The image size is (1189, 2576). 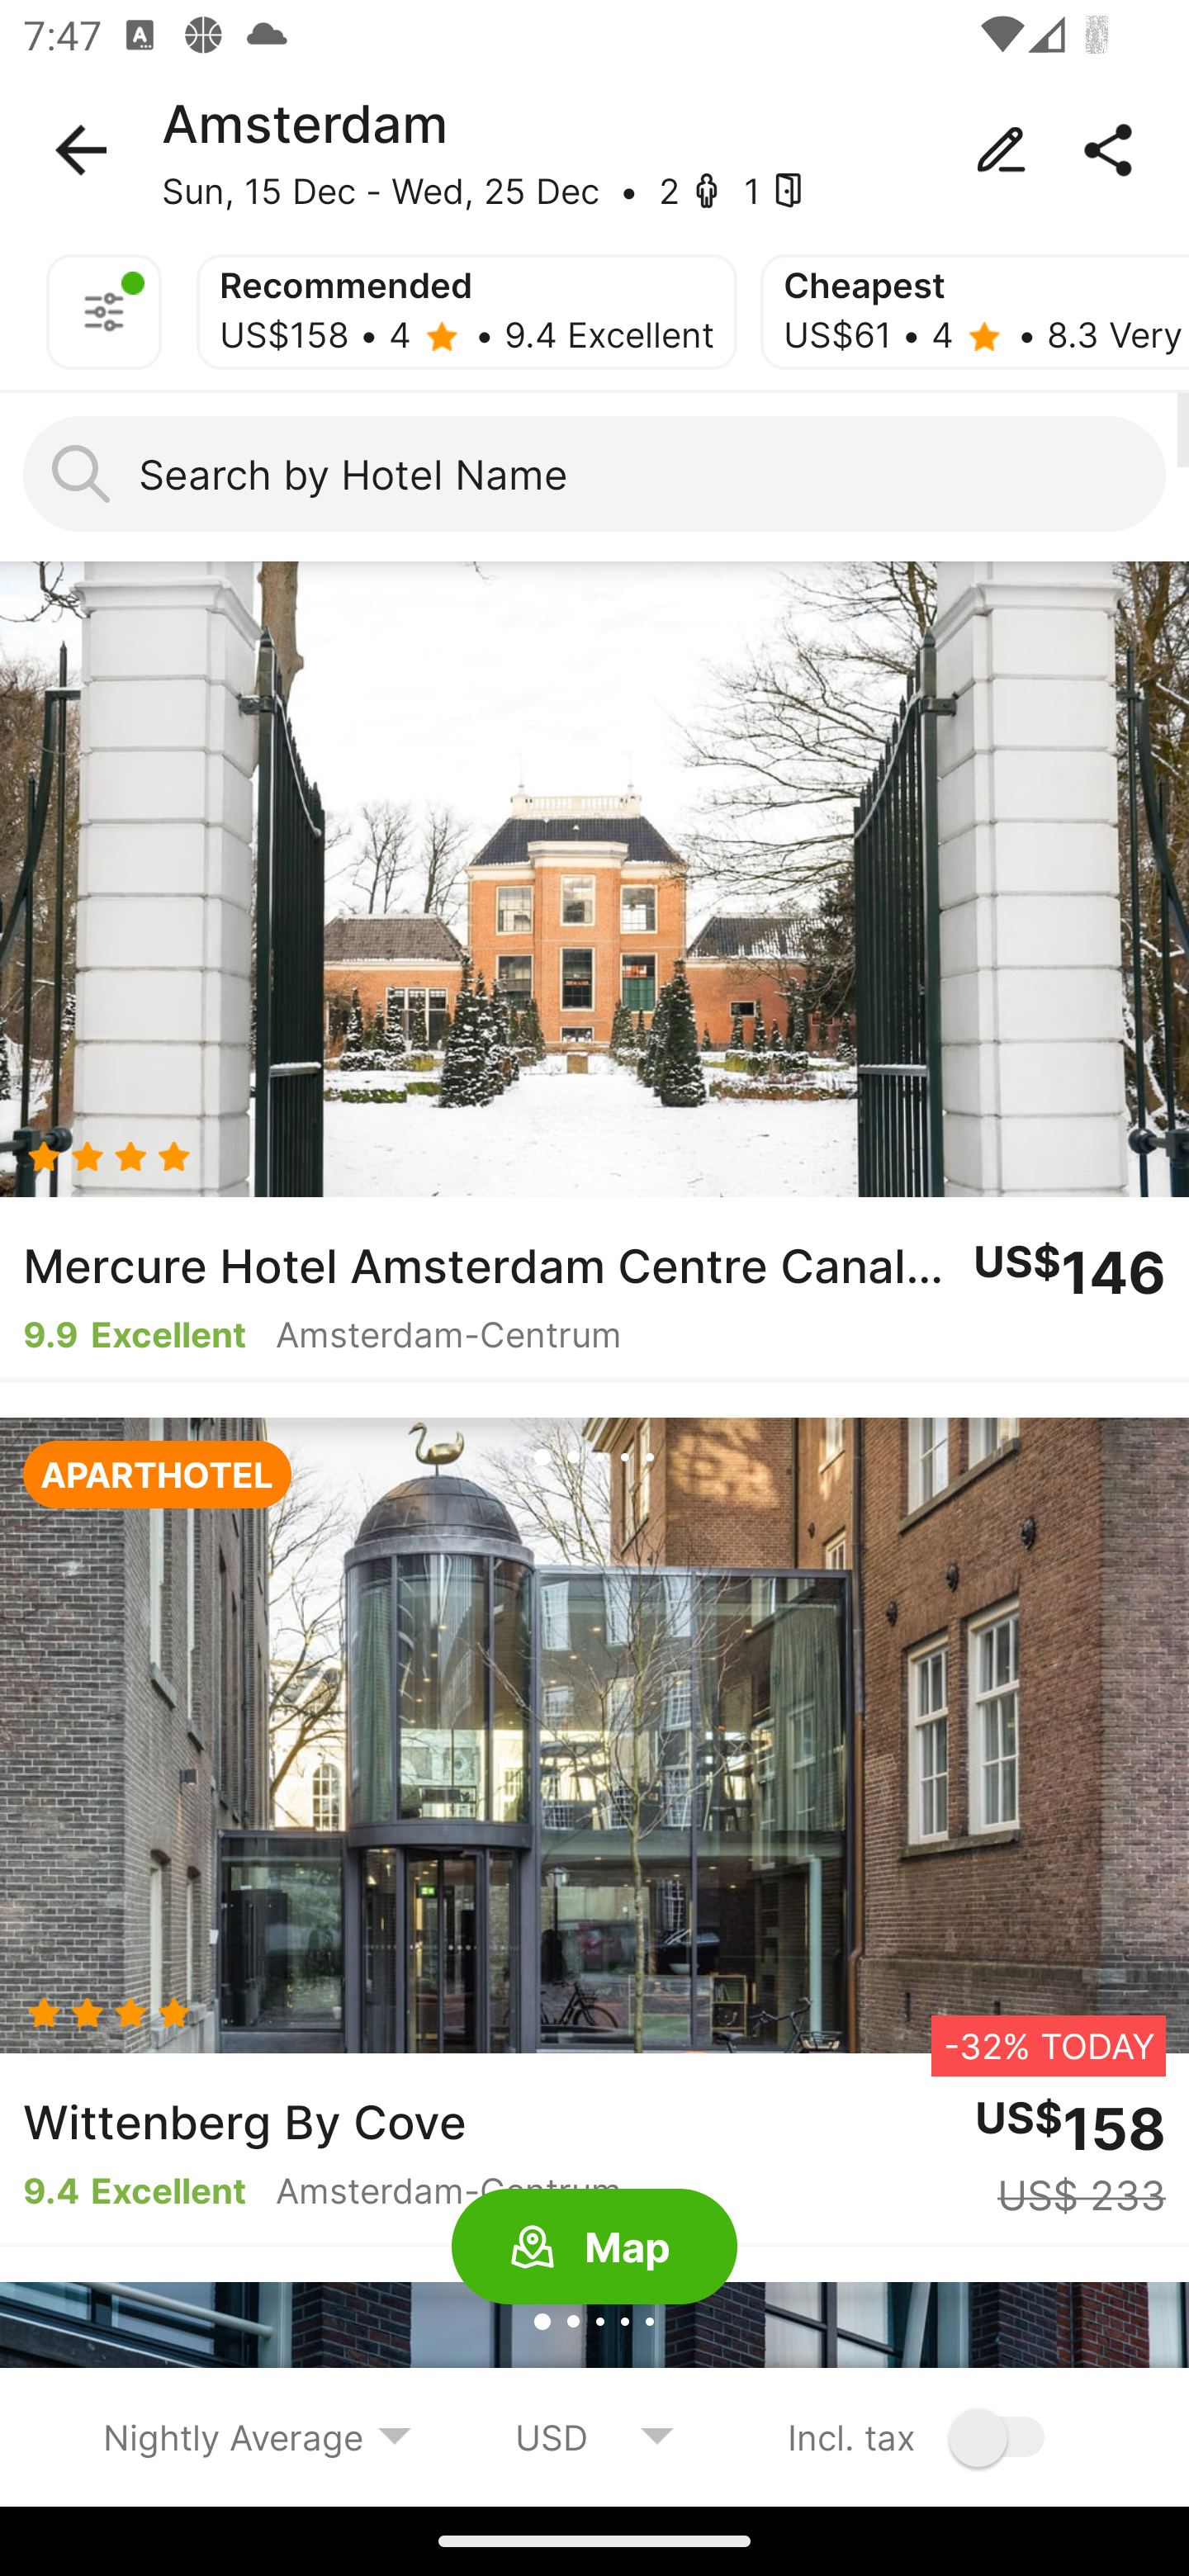 What do you see at coordinates (594, 2247) in the screenshot?
I see `Map ` at bounding box center [594, 2247].